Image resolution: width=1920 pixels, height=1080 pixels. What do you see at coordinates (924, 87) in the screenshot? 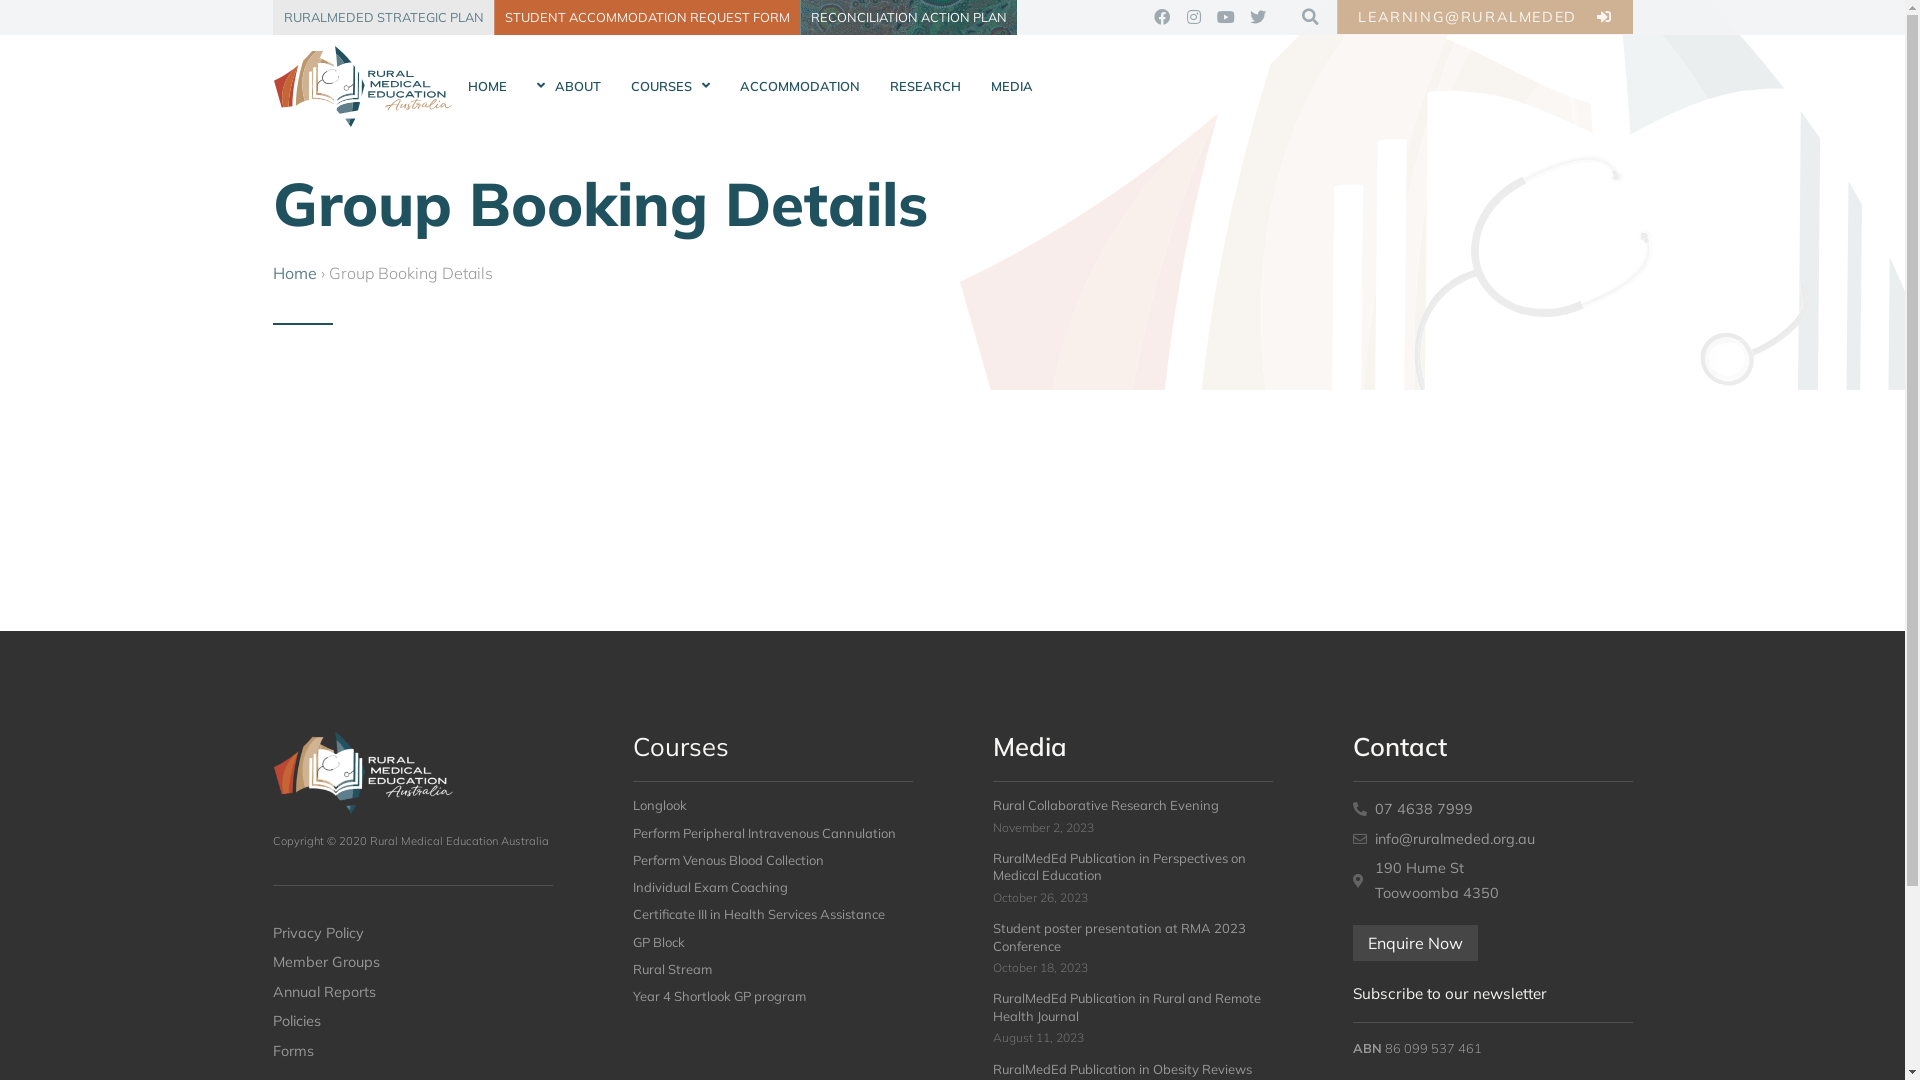
I see `RESEARCH` at bounding box center [924, 87].